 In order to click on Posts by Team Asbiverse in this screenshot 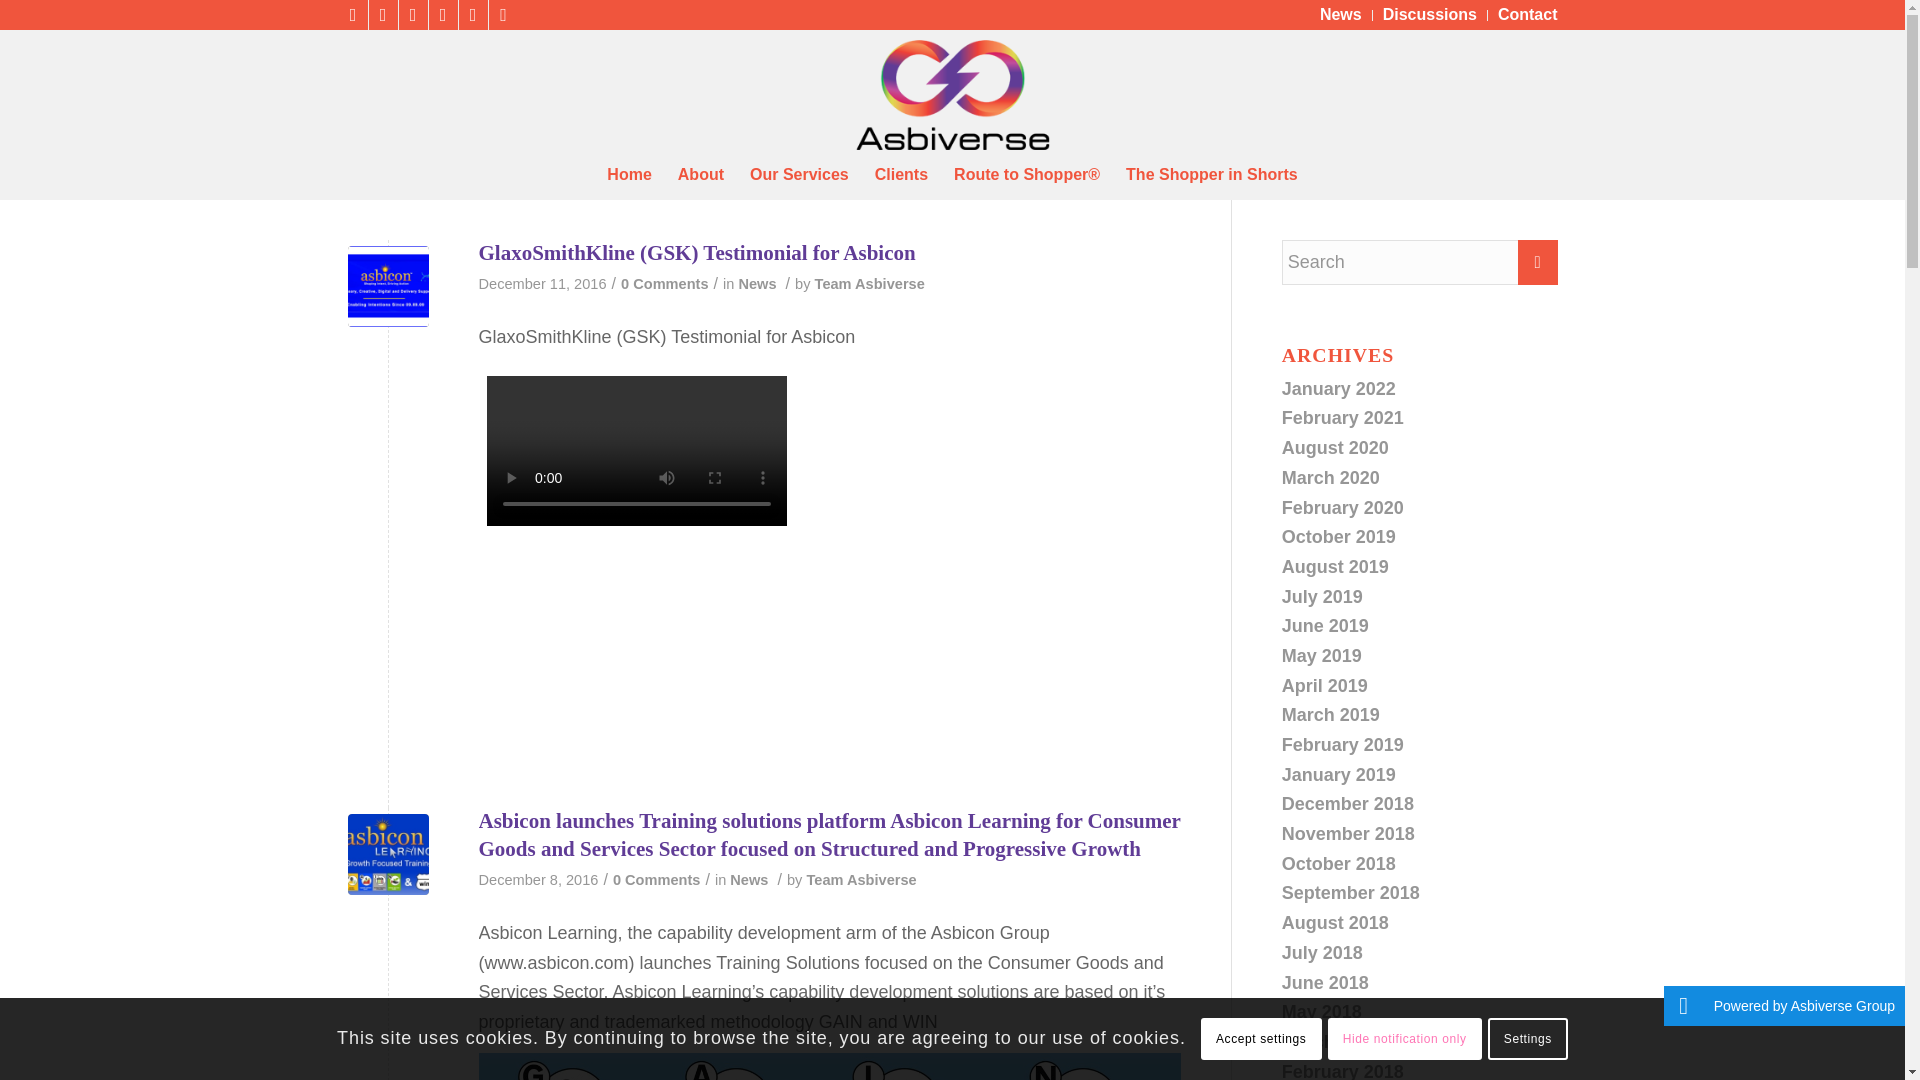, I will do `click(870, 284)`.